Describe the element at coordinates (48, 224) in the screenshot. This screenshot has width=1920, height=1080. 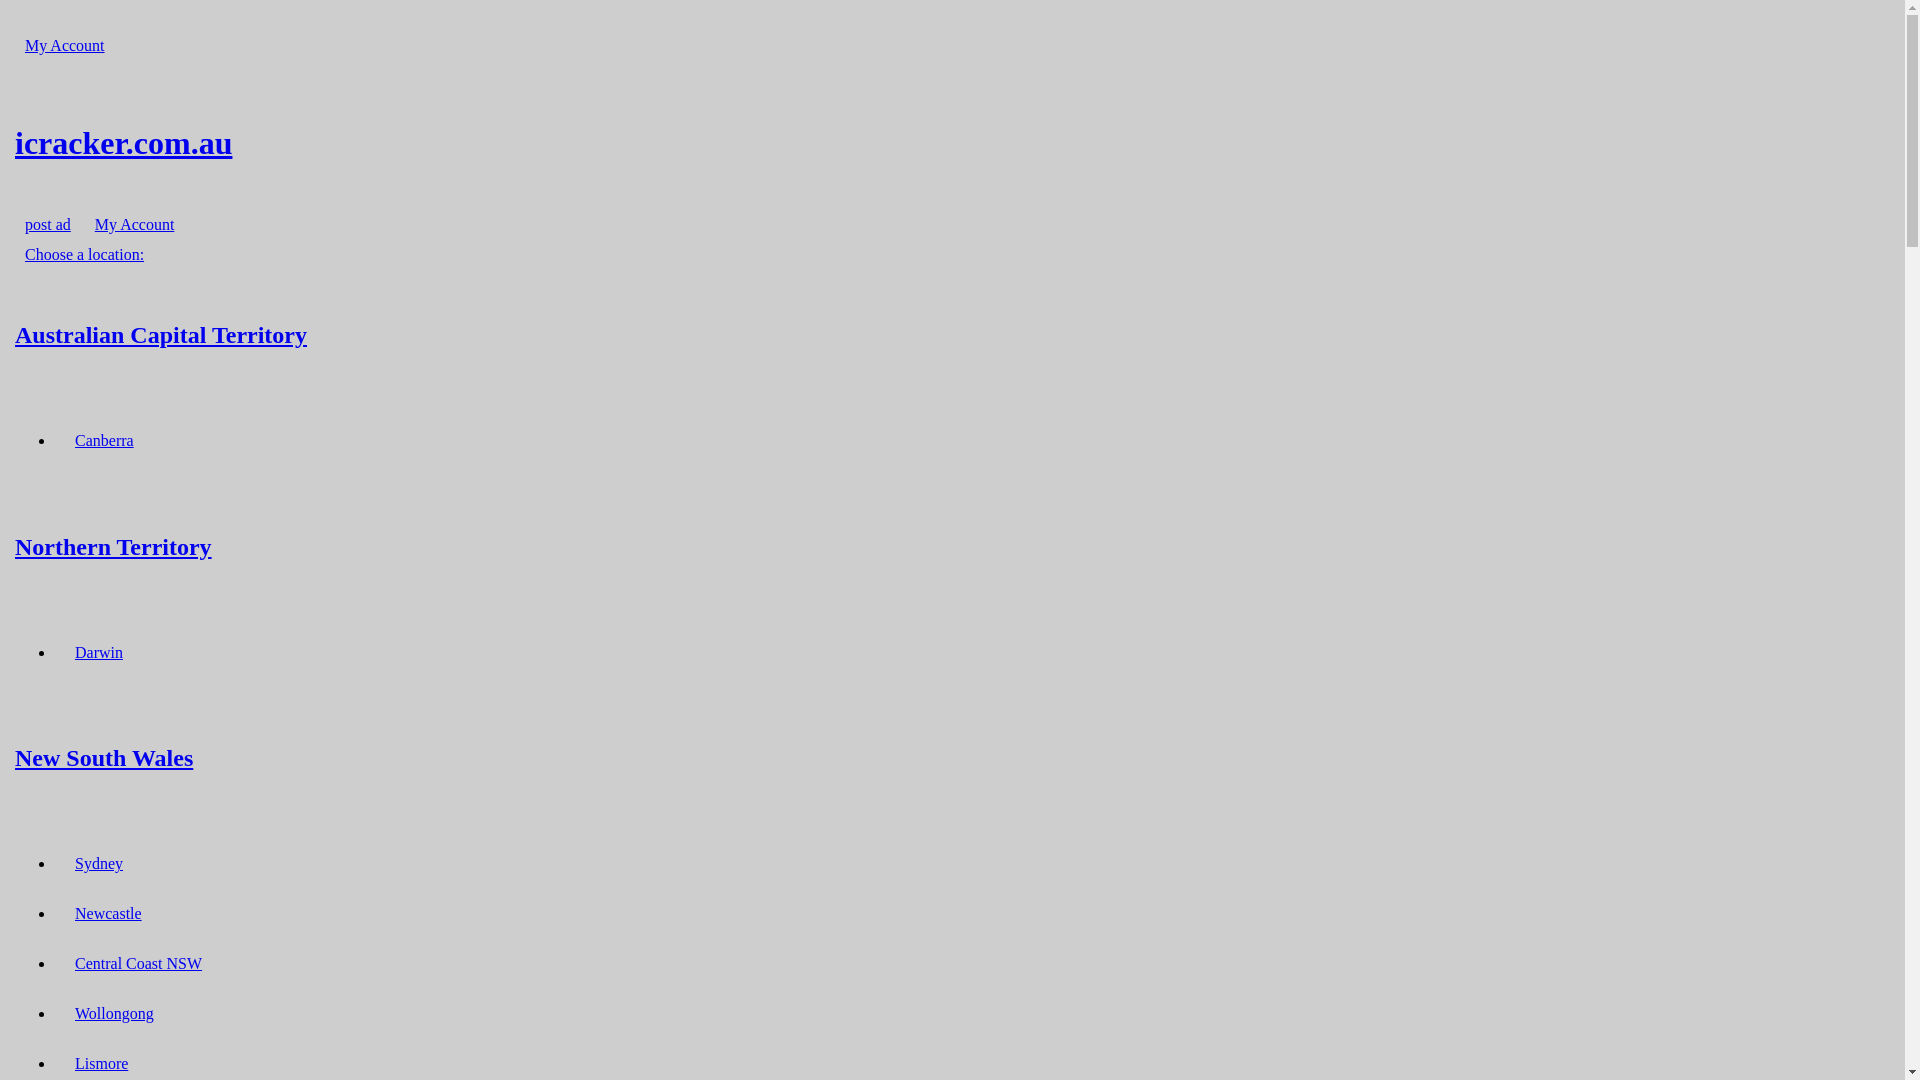
I see `post ad` at that location.